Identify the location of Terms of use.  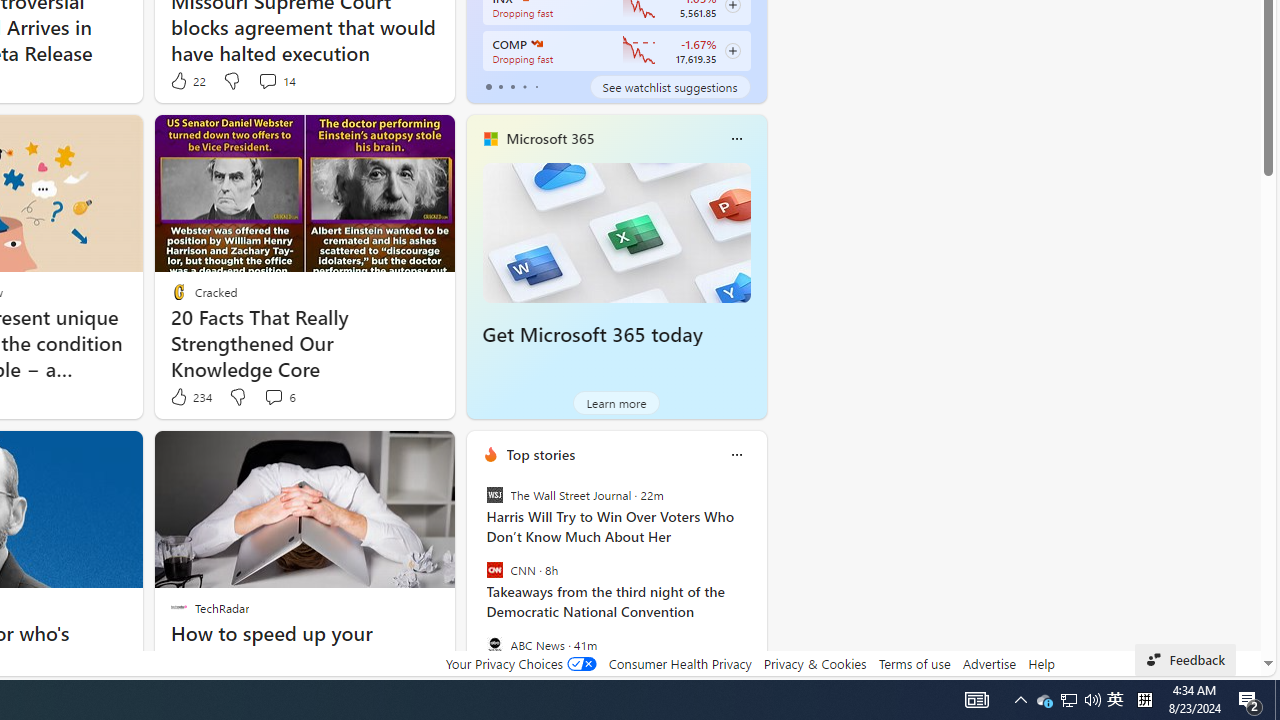
(914, 663).